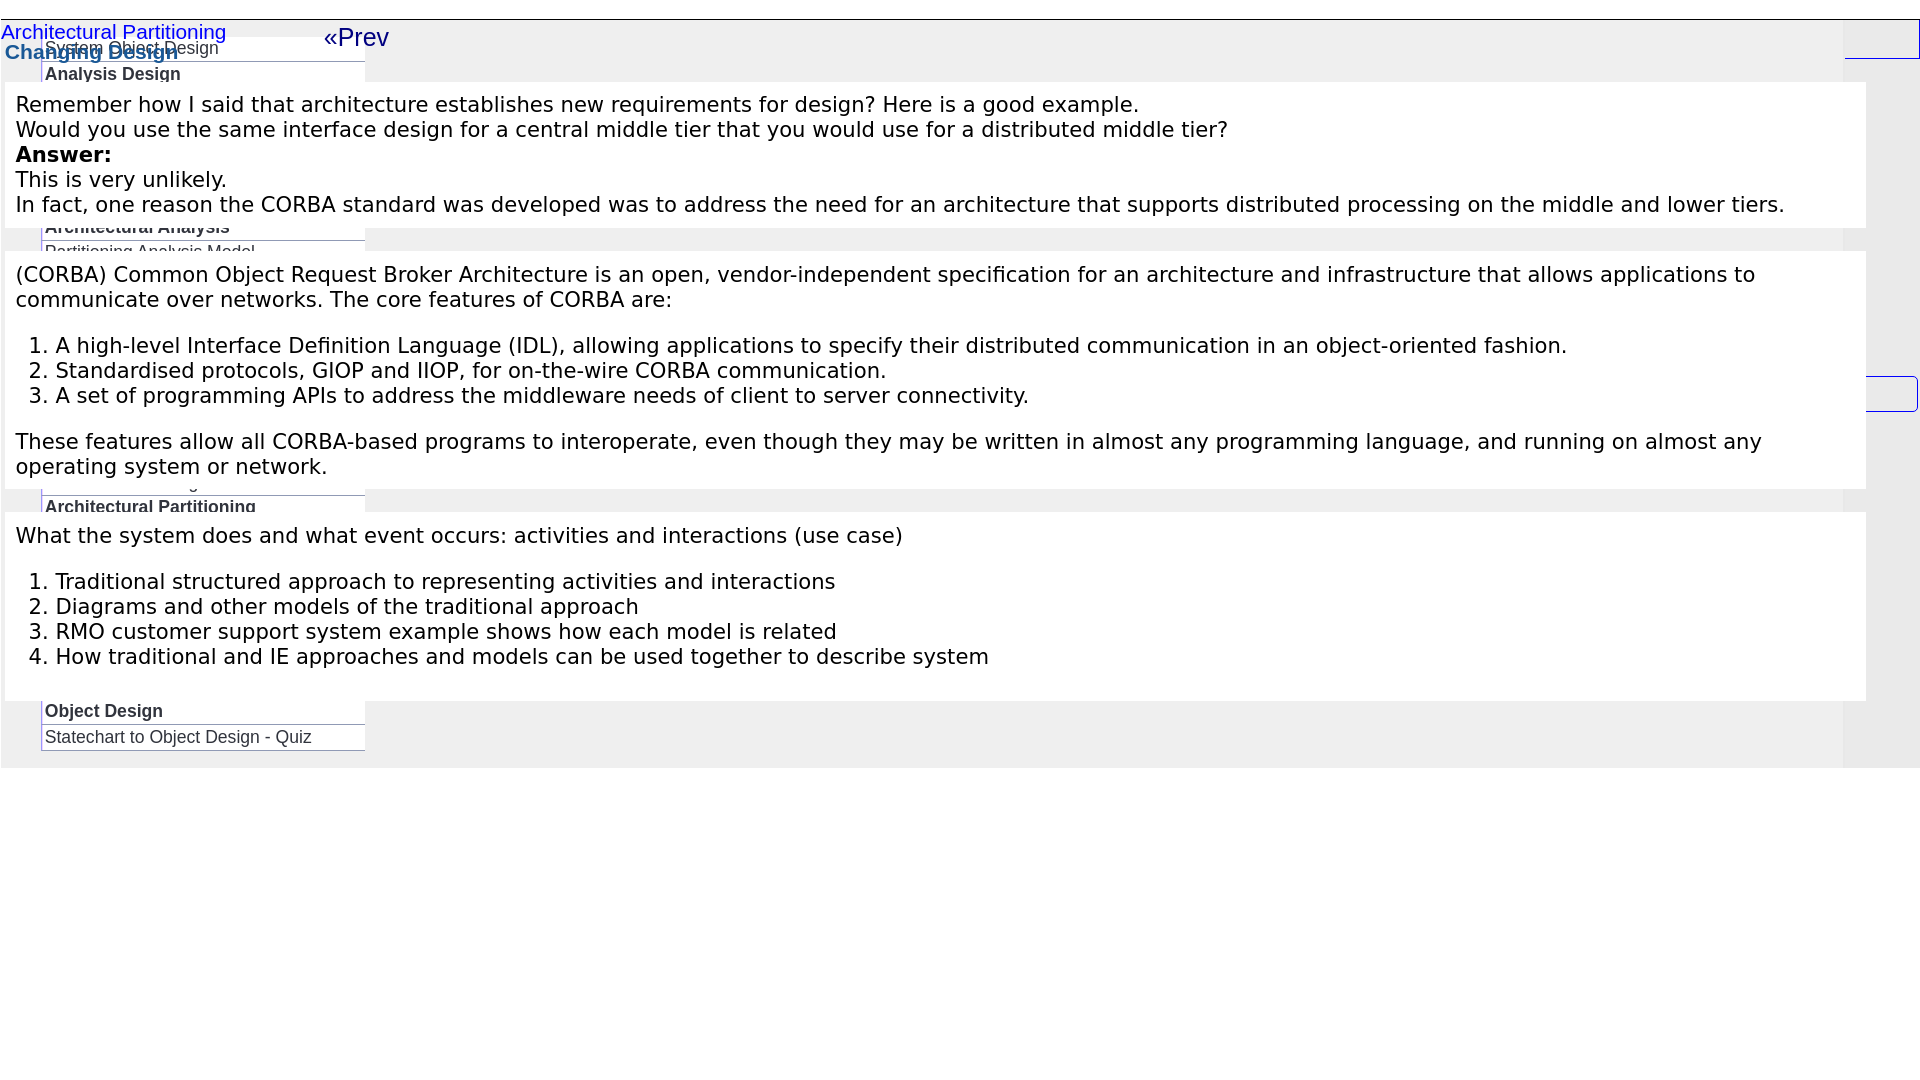 The width and height of the screenshot is (1920, 1080). I want to click on Transition Analysis Design, so click(203, 126).